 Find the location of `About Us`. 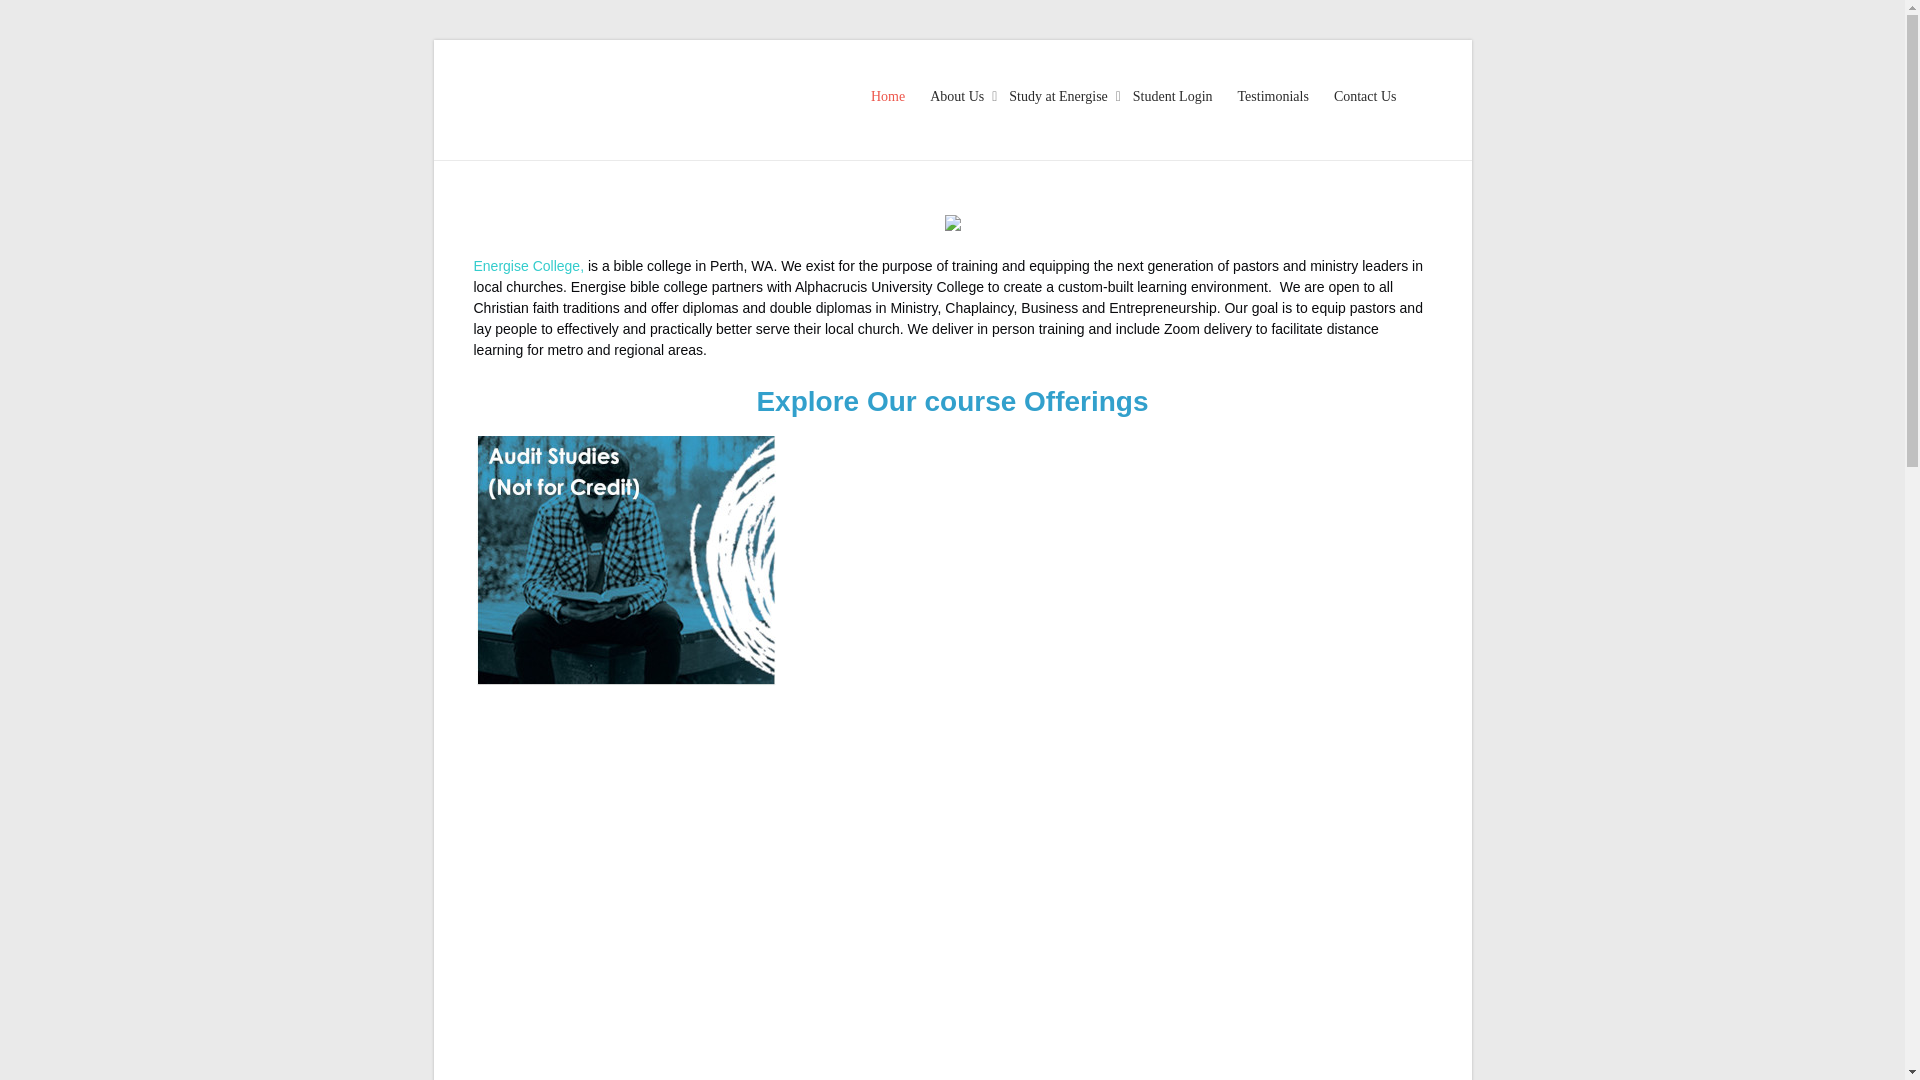

About Us is located at coordinates (956, 116).